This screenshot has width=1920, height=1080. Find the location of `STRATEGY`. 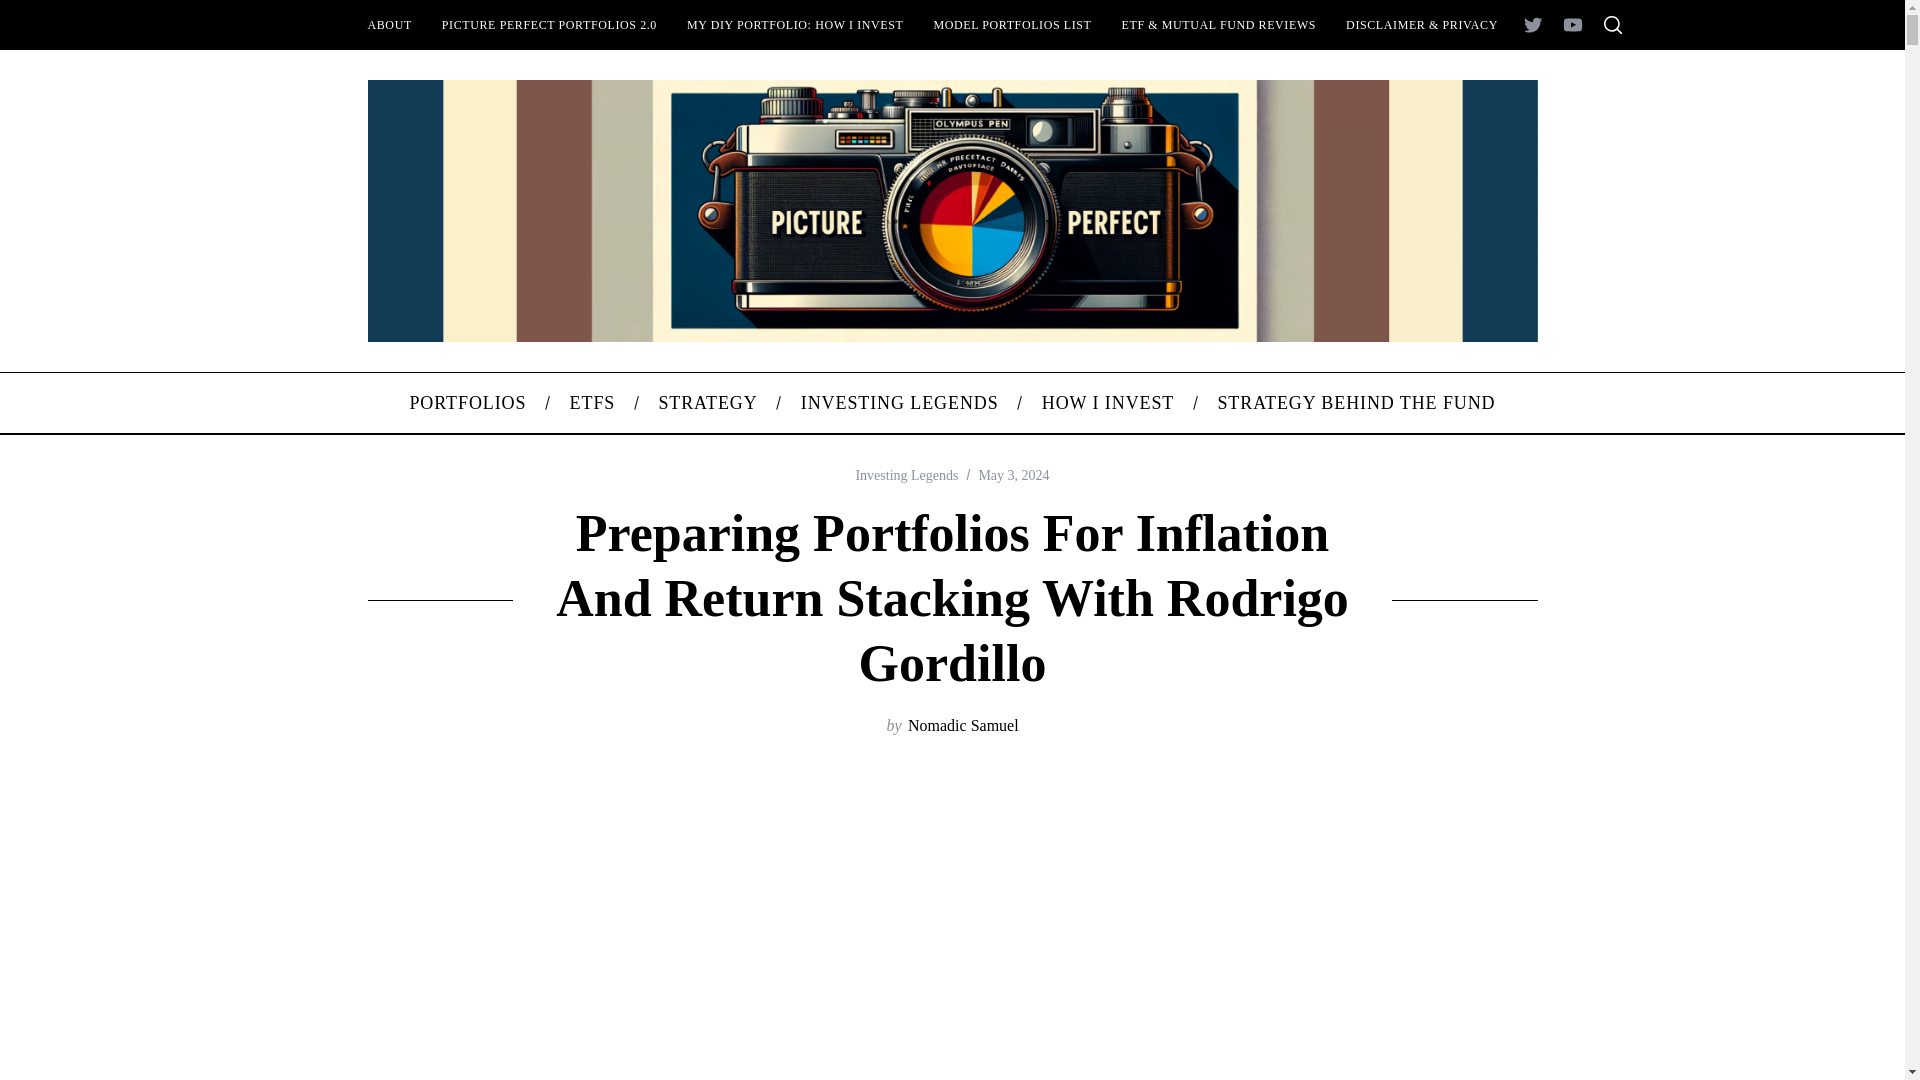

STRATEGY is located at coordinates (708, 402).